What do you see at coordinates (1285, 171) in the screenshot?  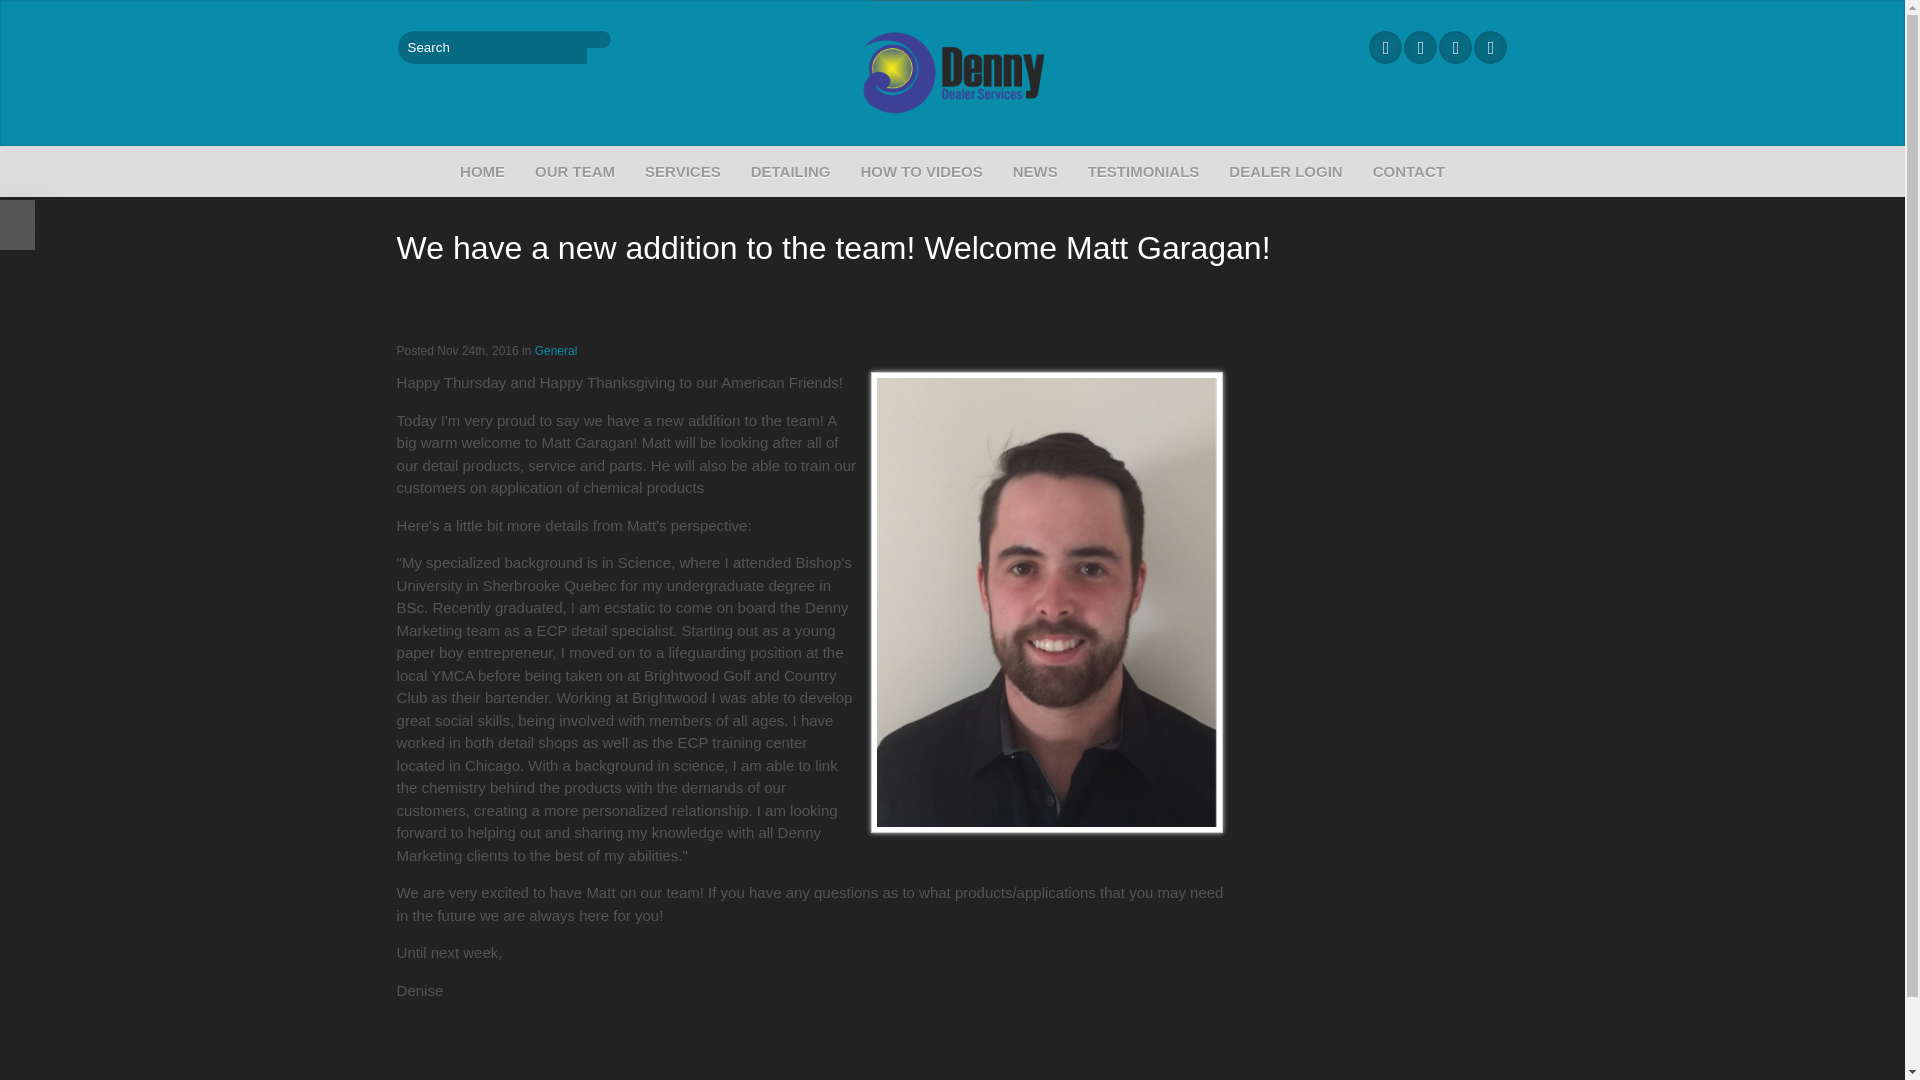 I see `Dealer Services Login` at bounding box center [1285, 171].